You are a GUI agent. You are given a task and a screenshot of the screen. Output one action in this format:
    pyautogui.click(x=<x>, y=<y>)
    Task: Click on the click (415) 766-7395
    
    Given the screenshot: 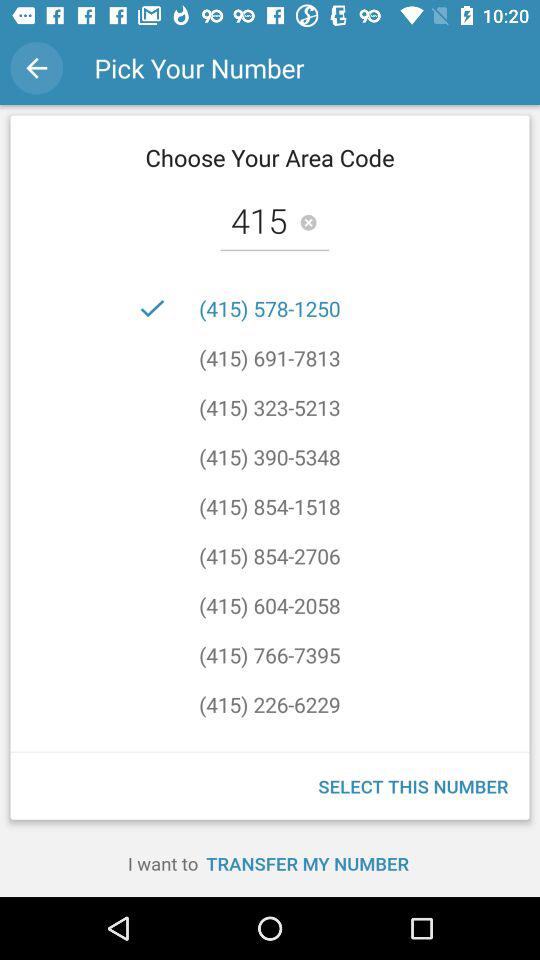 What is the action you would take?
    pyautogui.click(x=270, y=654)
    